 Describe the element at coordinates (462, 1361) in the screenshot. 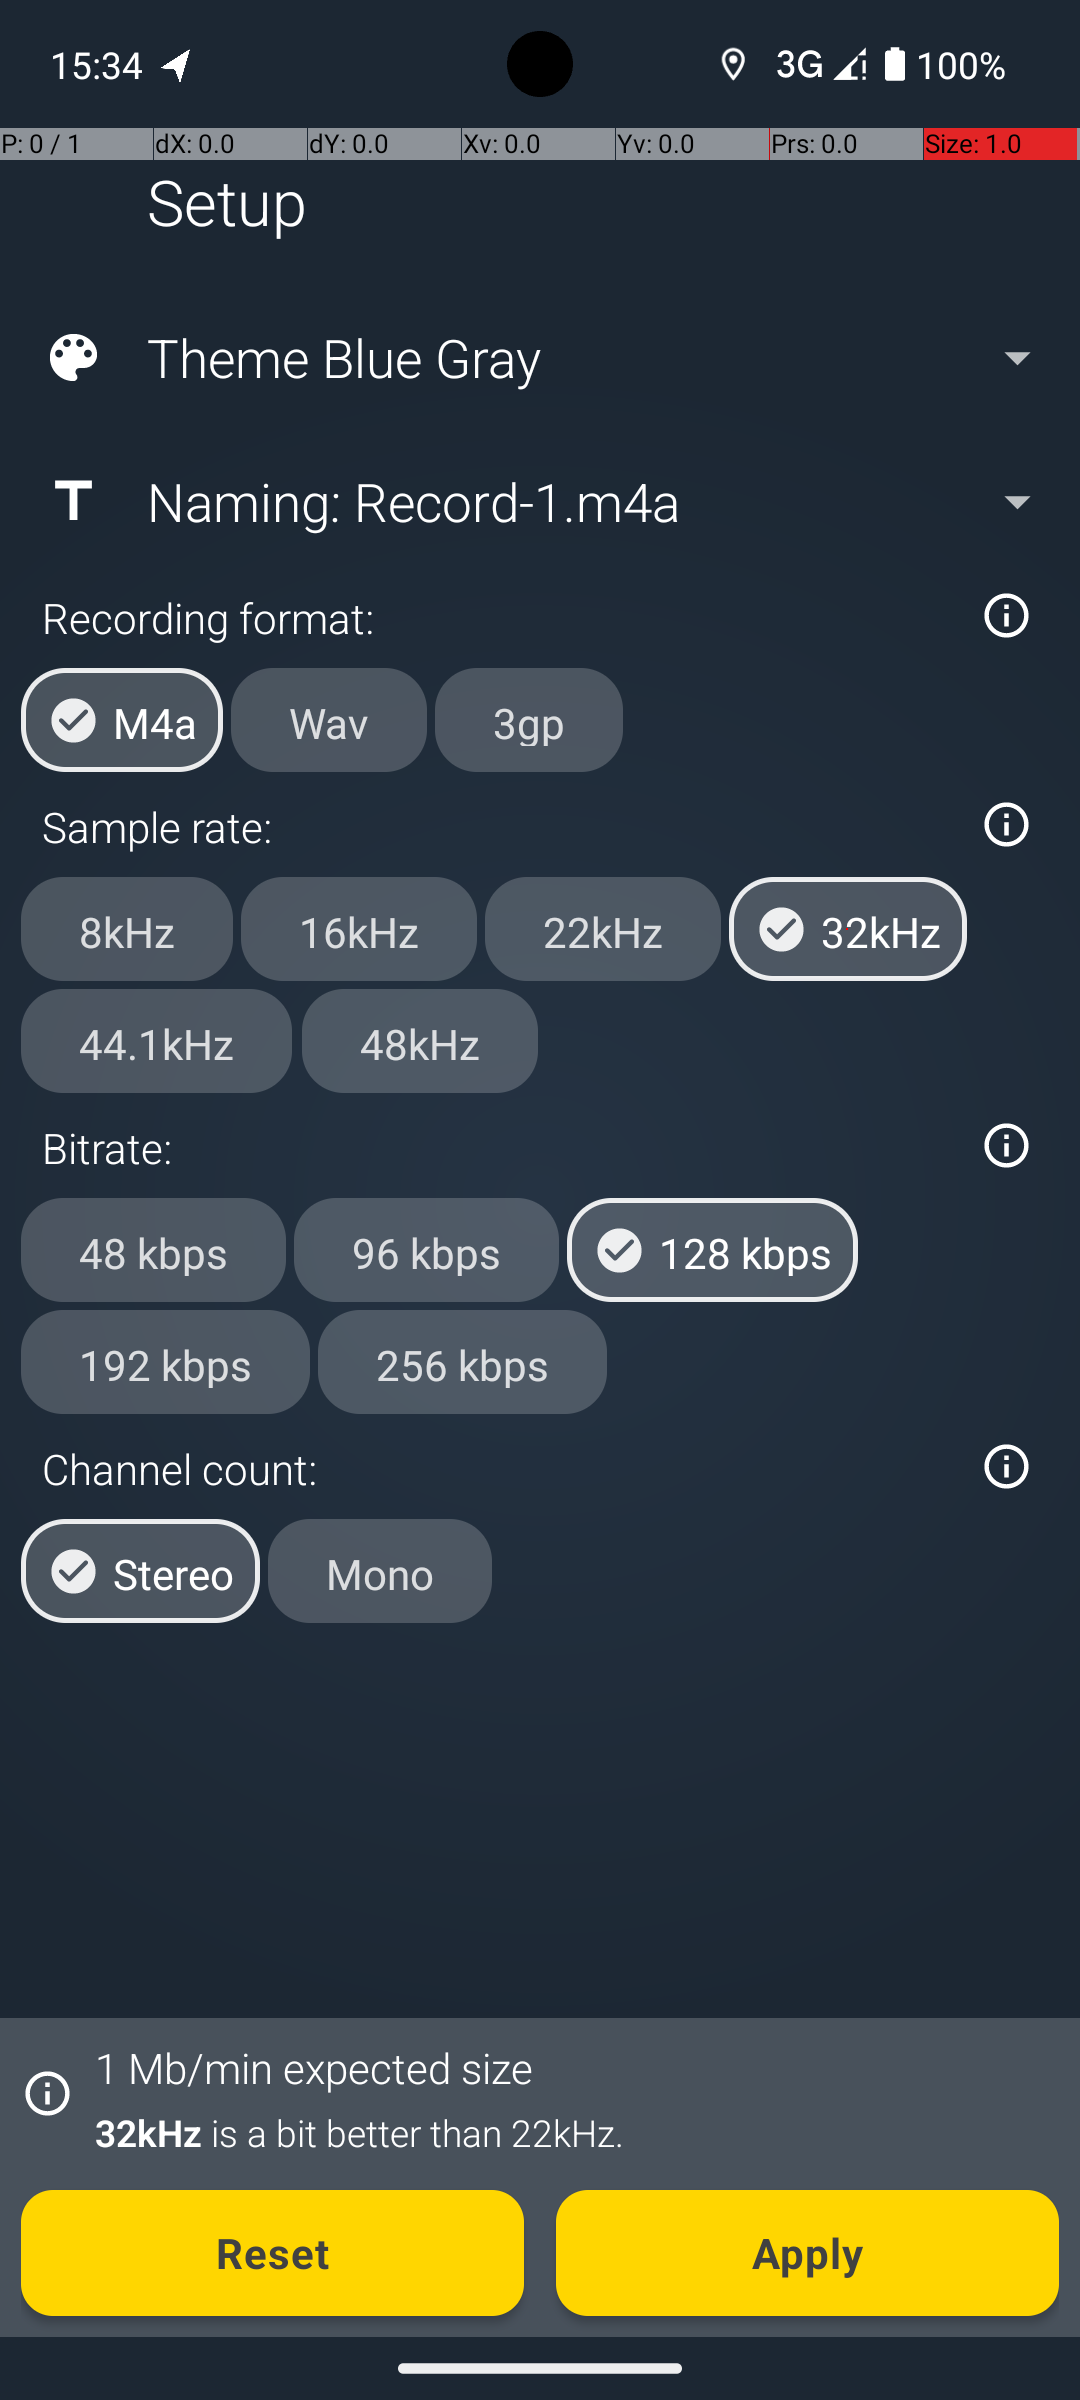

I see `256 kbps` at that location.